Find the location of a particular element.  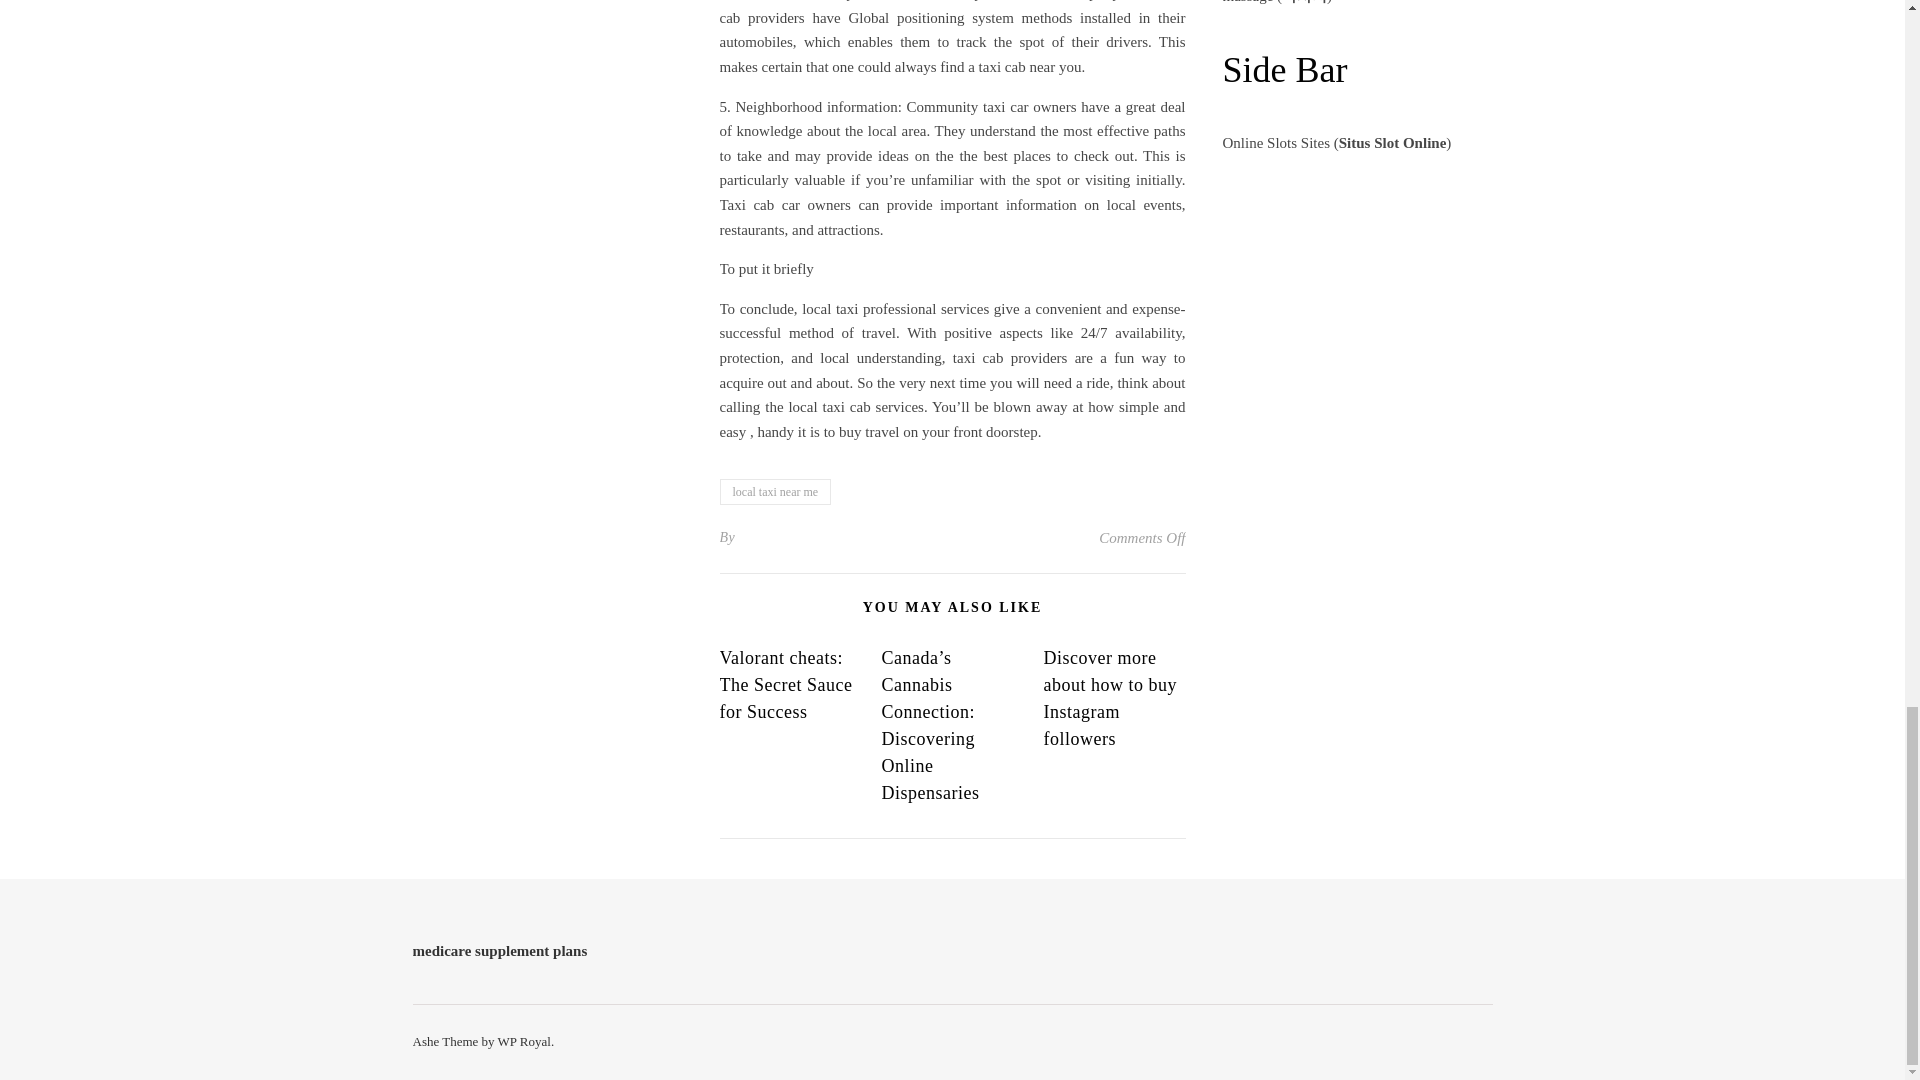

Valorant cheats: The Secret Sauce for Success is located at coordinates (786, 685).